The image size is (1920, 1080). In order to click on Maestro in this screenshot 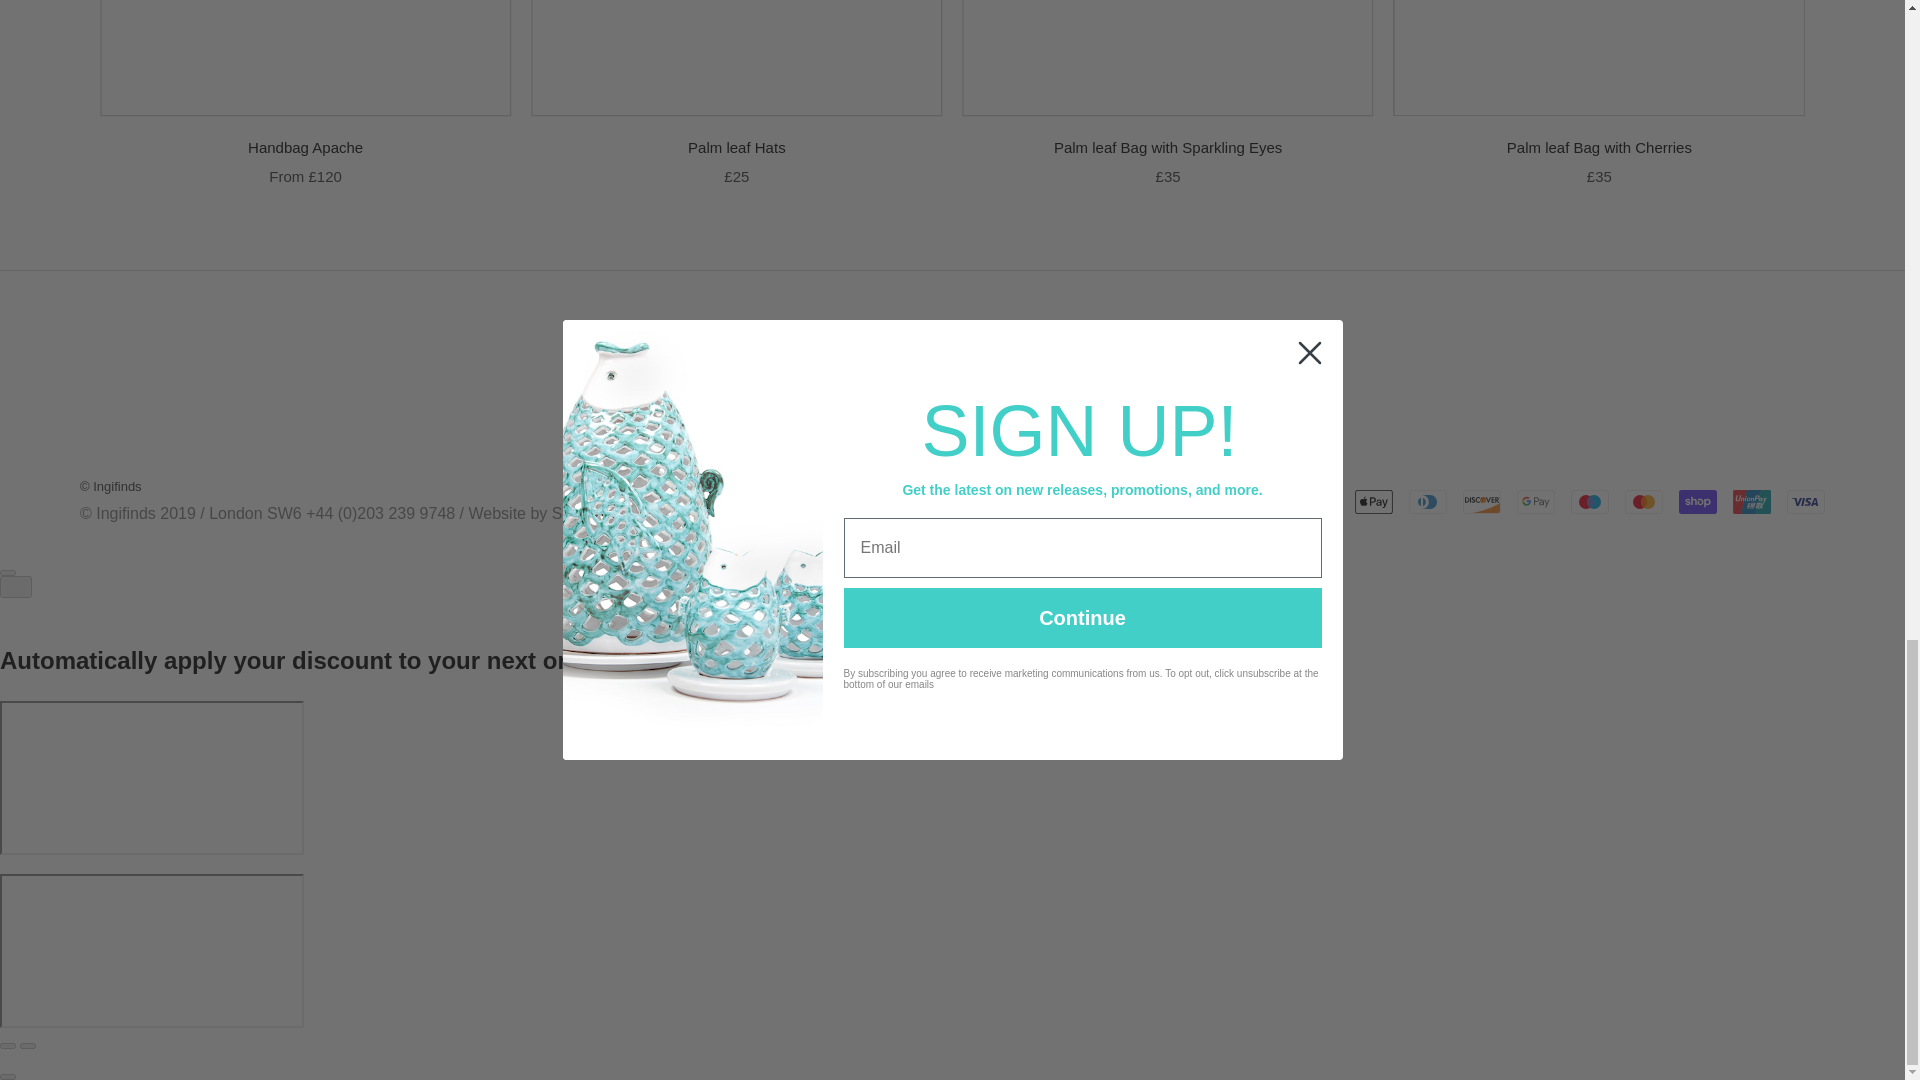, I will do `click(1589, 502)`.